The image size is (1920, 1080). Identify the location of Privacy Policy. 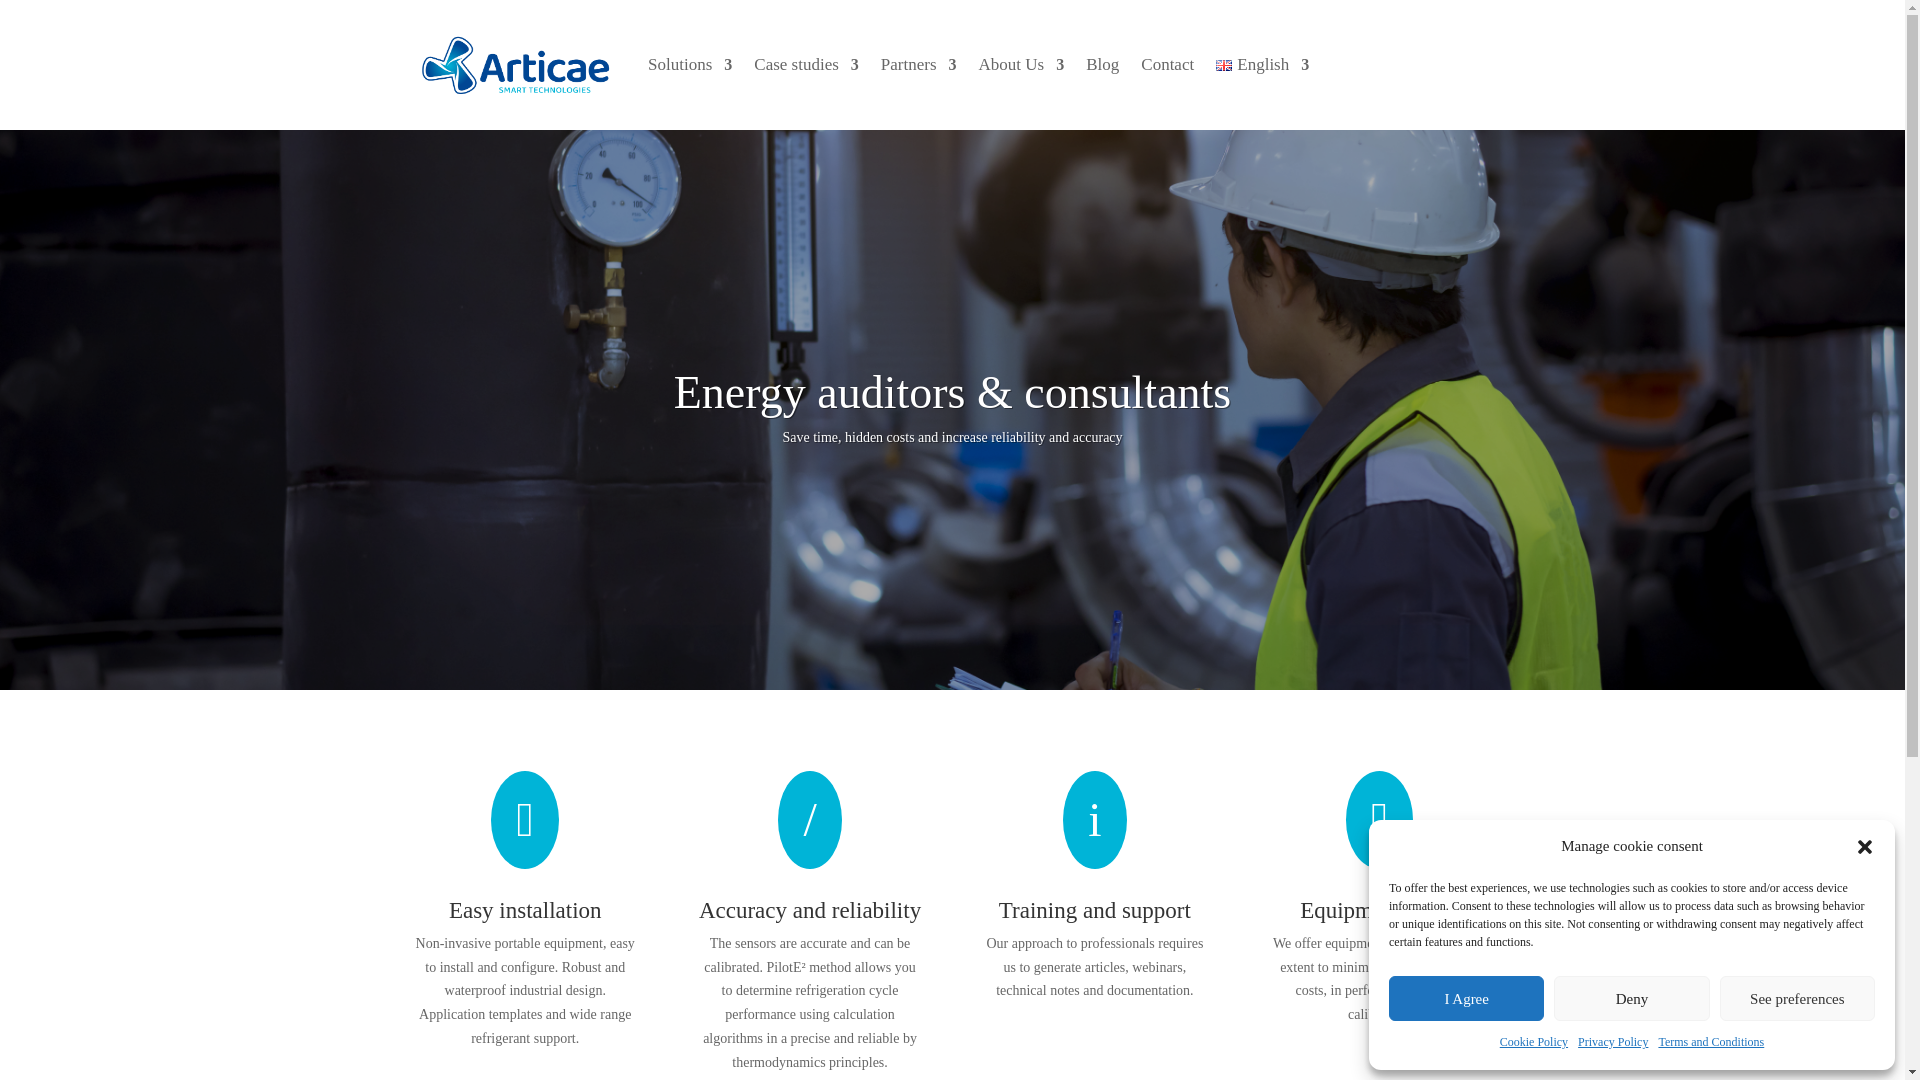
(1612, 1043).